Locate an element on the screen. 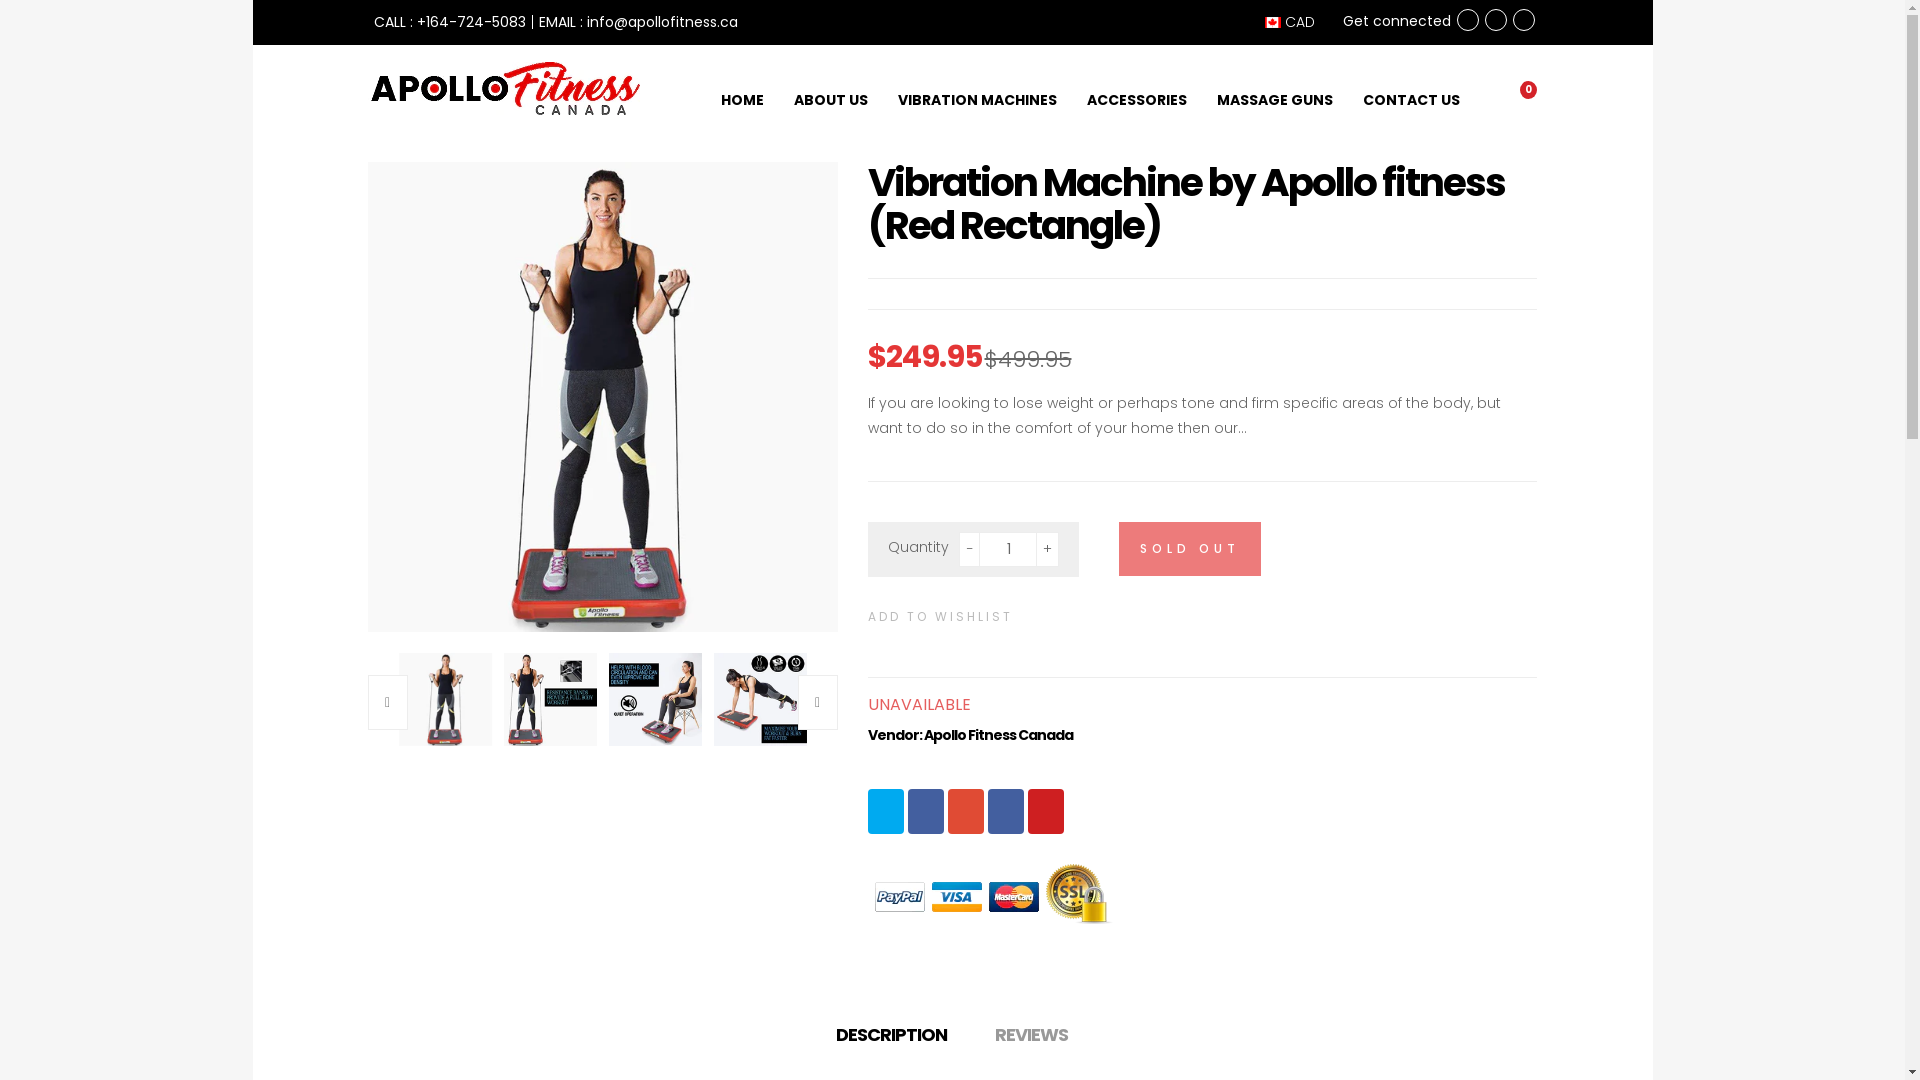 This screenshot has width=1920, height=1080. ABOUT US is located at coordinates (830, 86).